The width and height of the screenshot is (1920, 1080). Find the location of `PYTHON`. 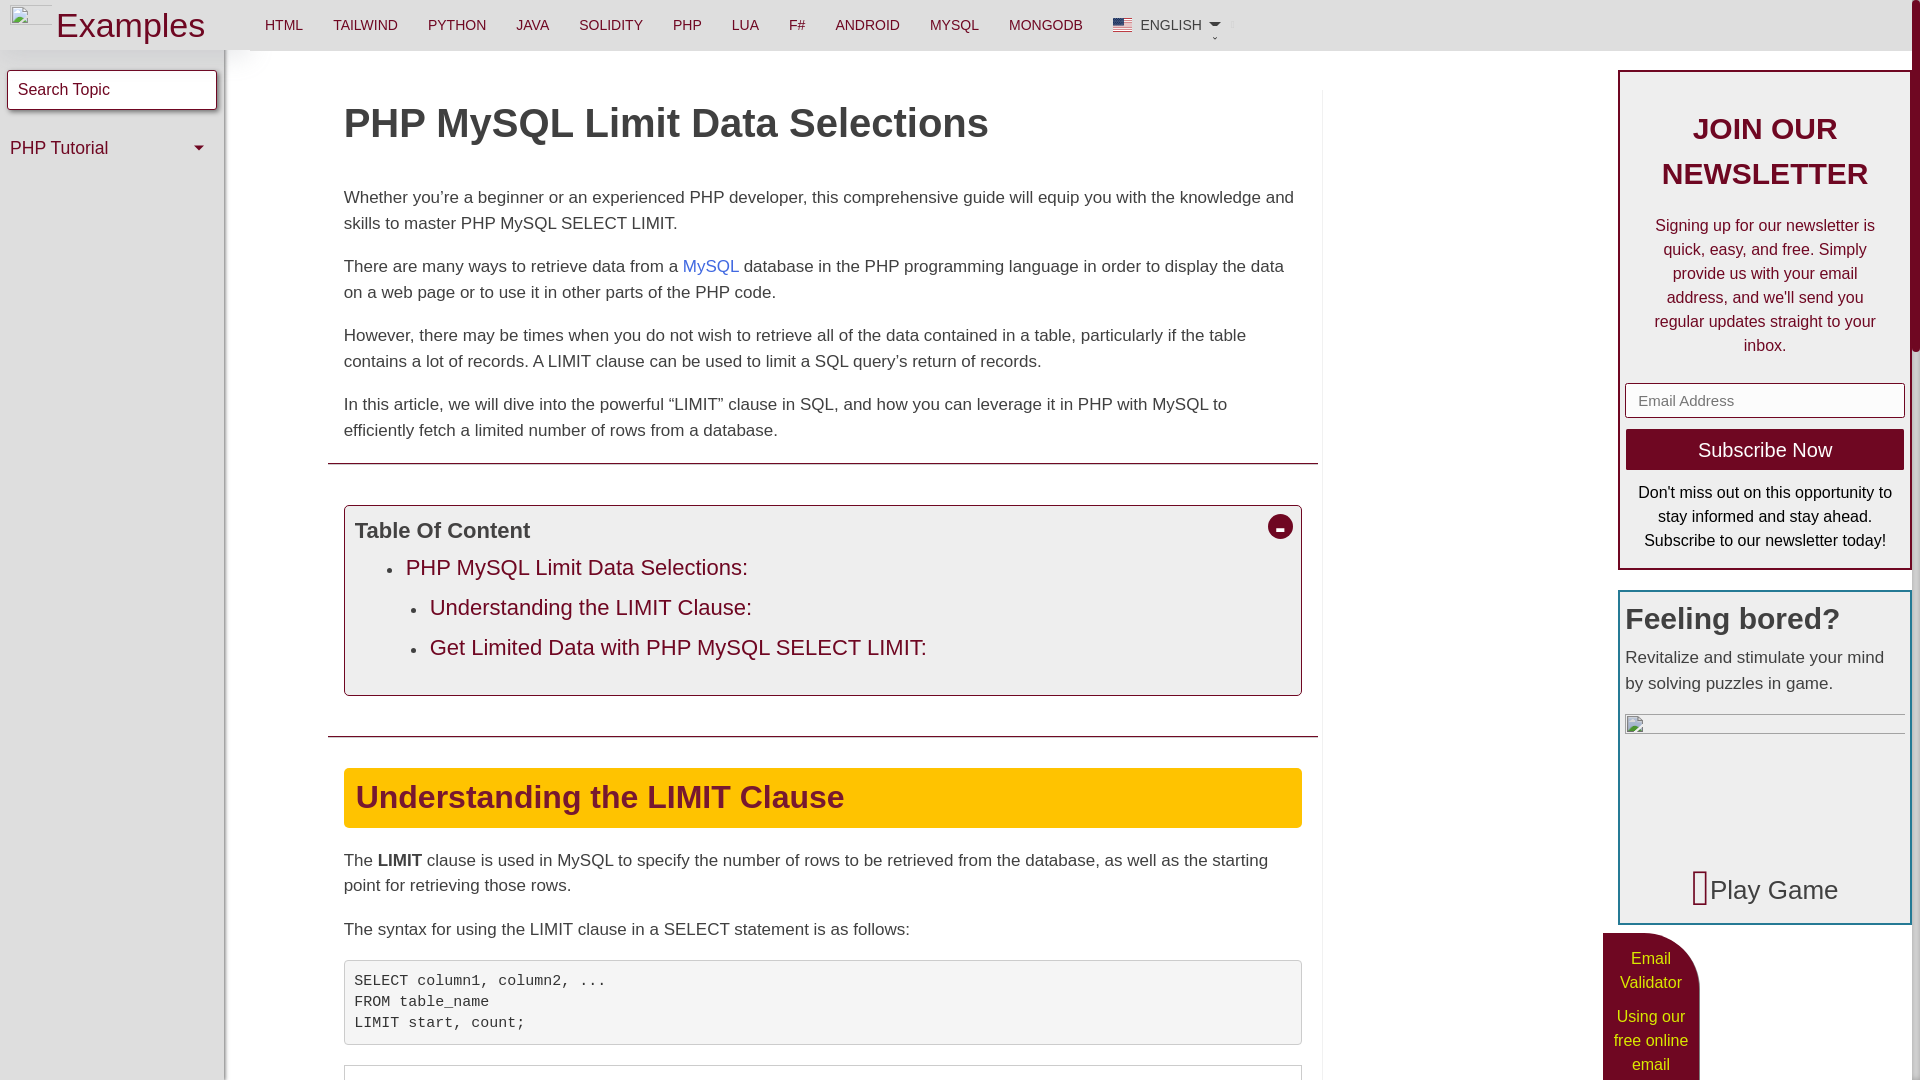

PYTHON is located at coordinates (456, 24).